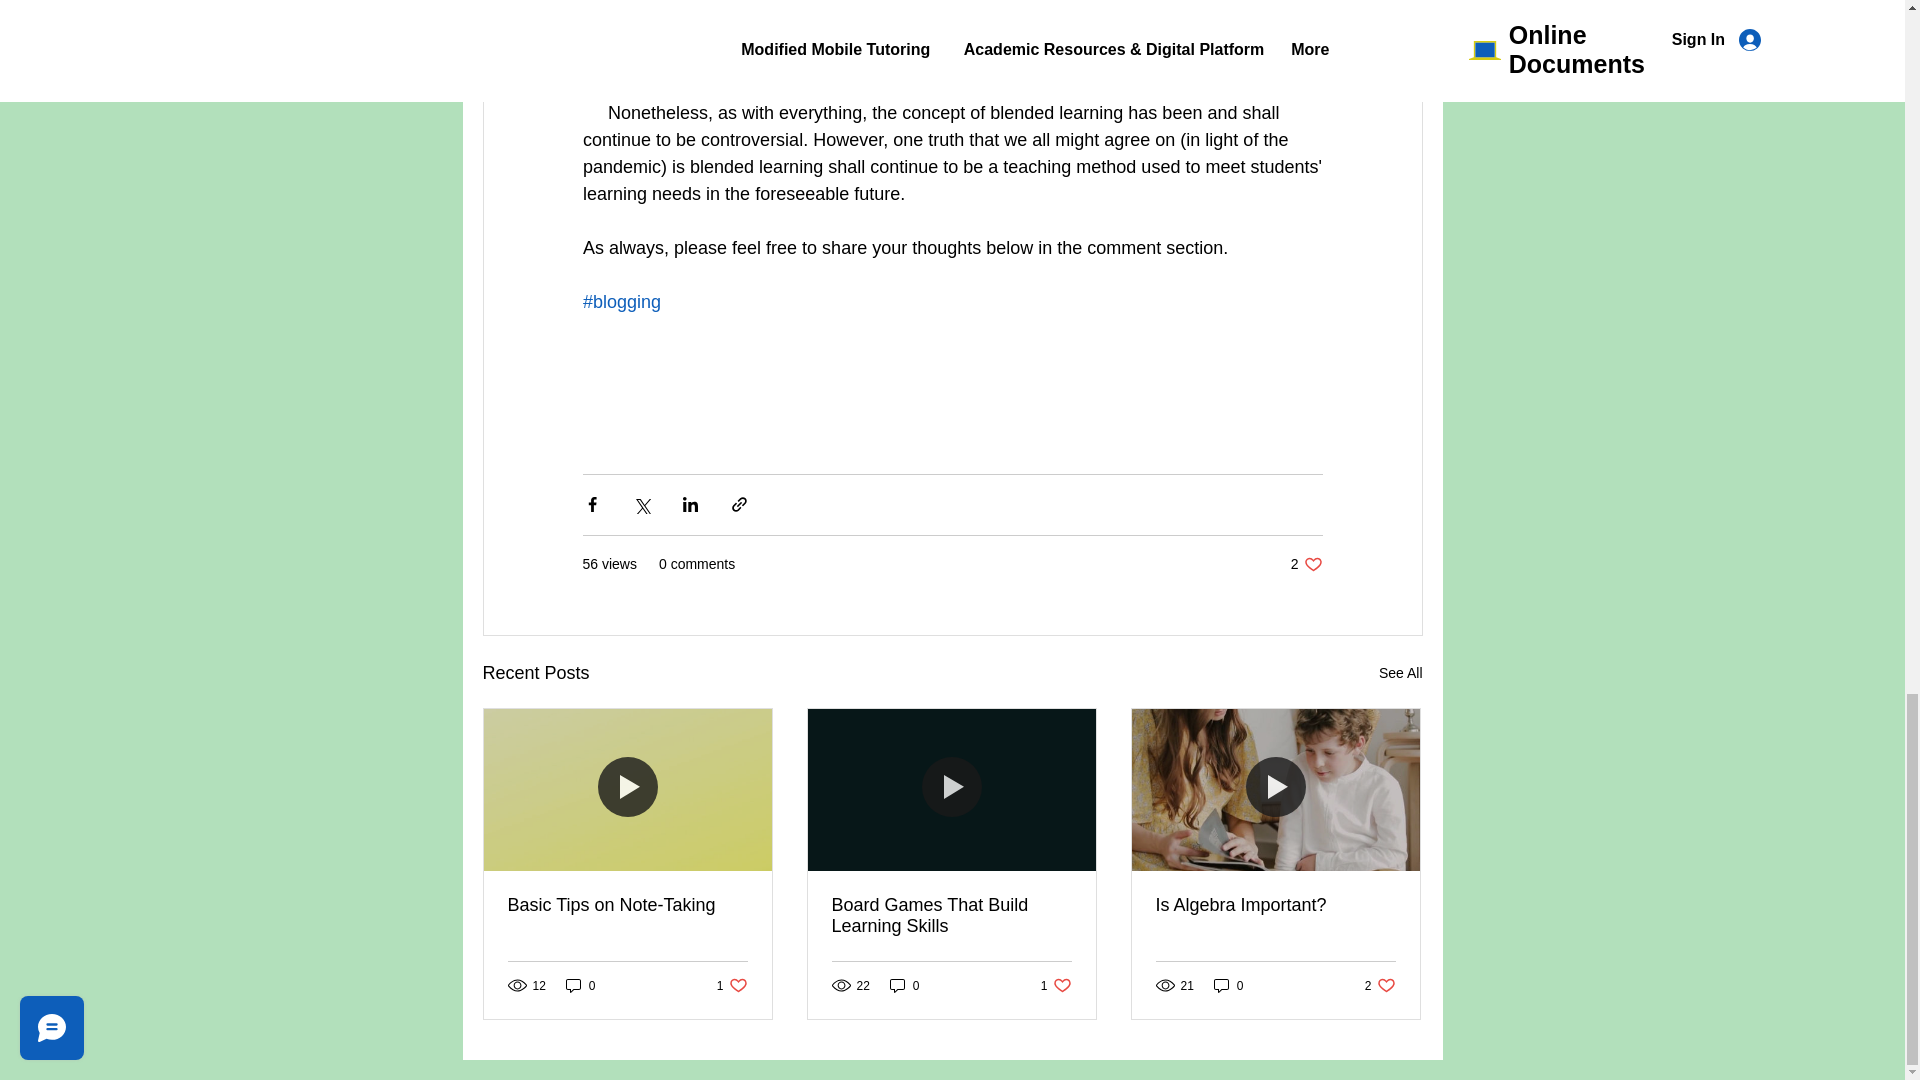 The image size is (1920, 1080). What do you see at coordinates (732, 985) in the screenshot?
I see `0` at bounding box center [732, 985].